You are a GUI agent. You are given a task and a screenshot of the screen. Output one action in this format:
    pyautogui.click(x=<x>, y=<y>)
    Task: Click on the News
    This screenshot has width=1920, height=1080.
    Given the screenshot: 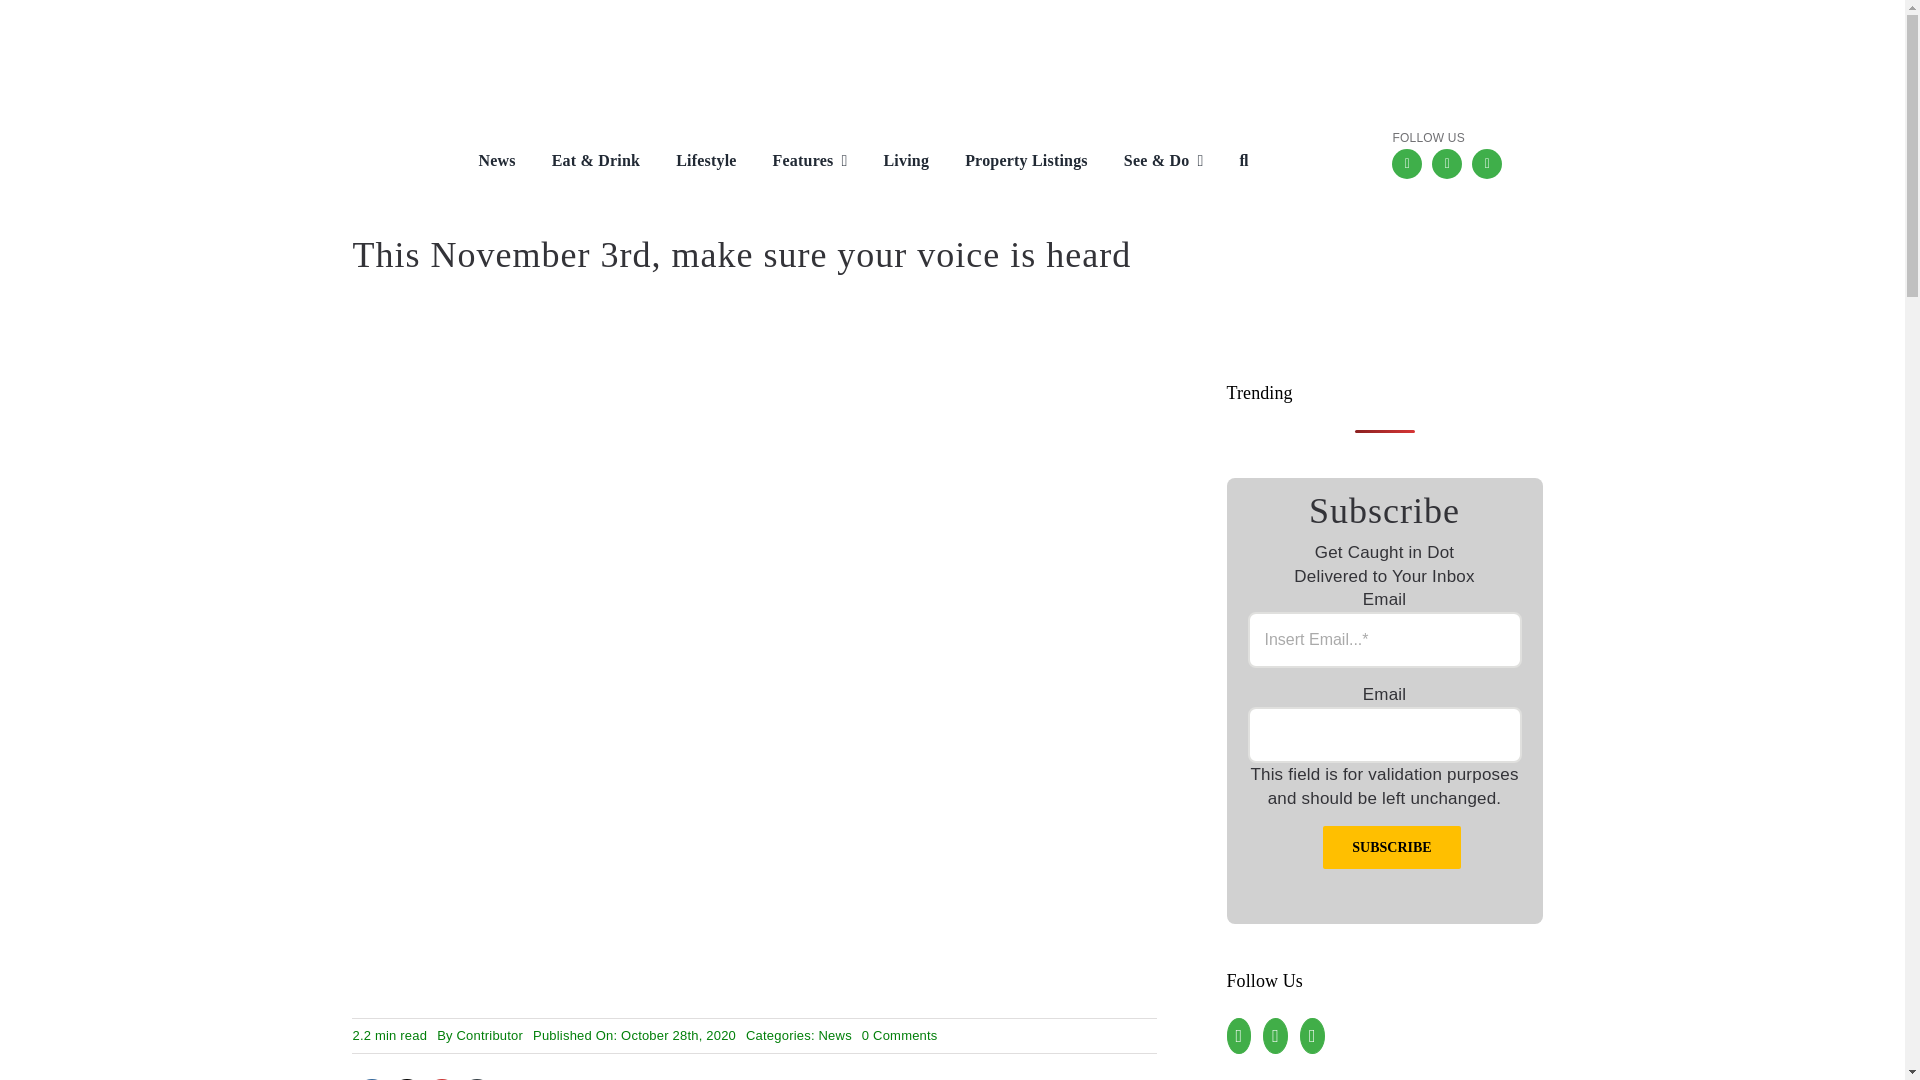 What is the action you would take?
    pyautogui.click(x=480, y=162)
    